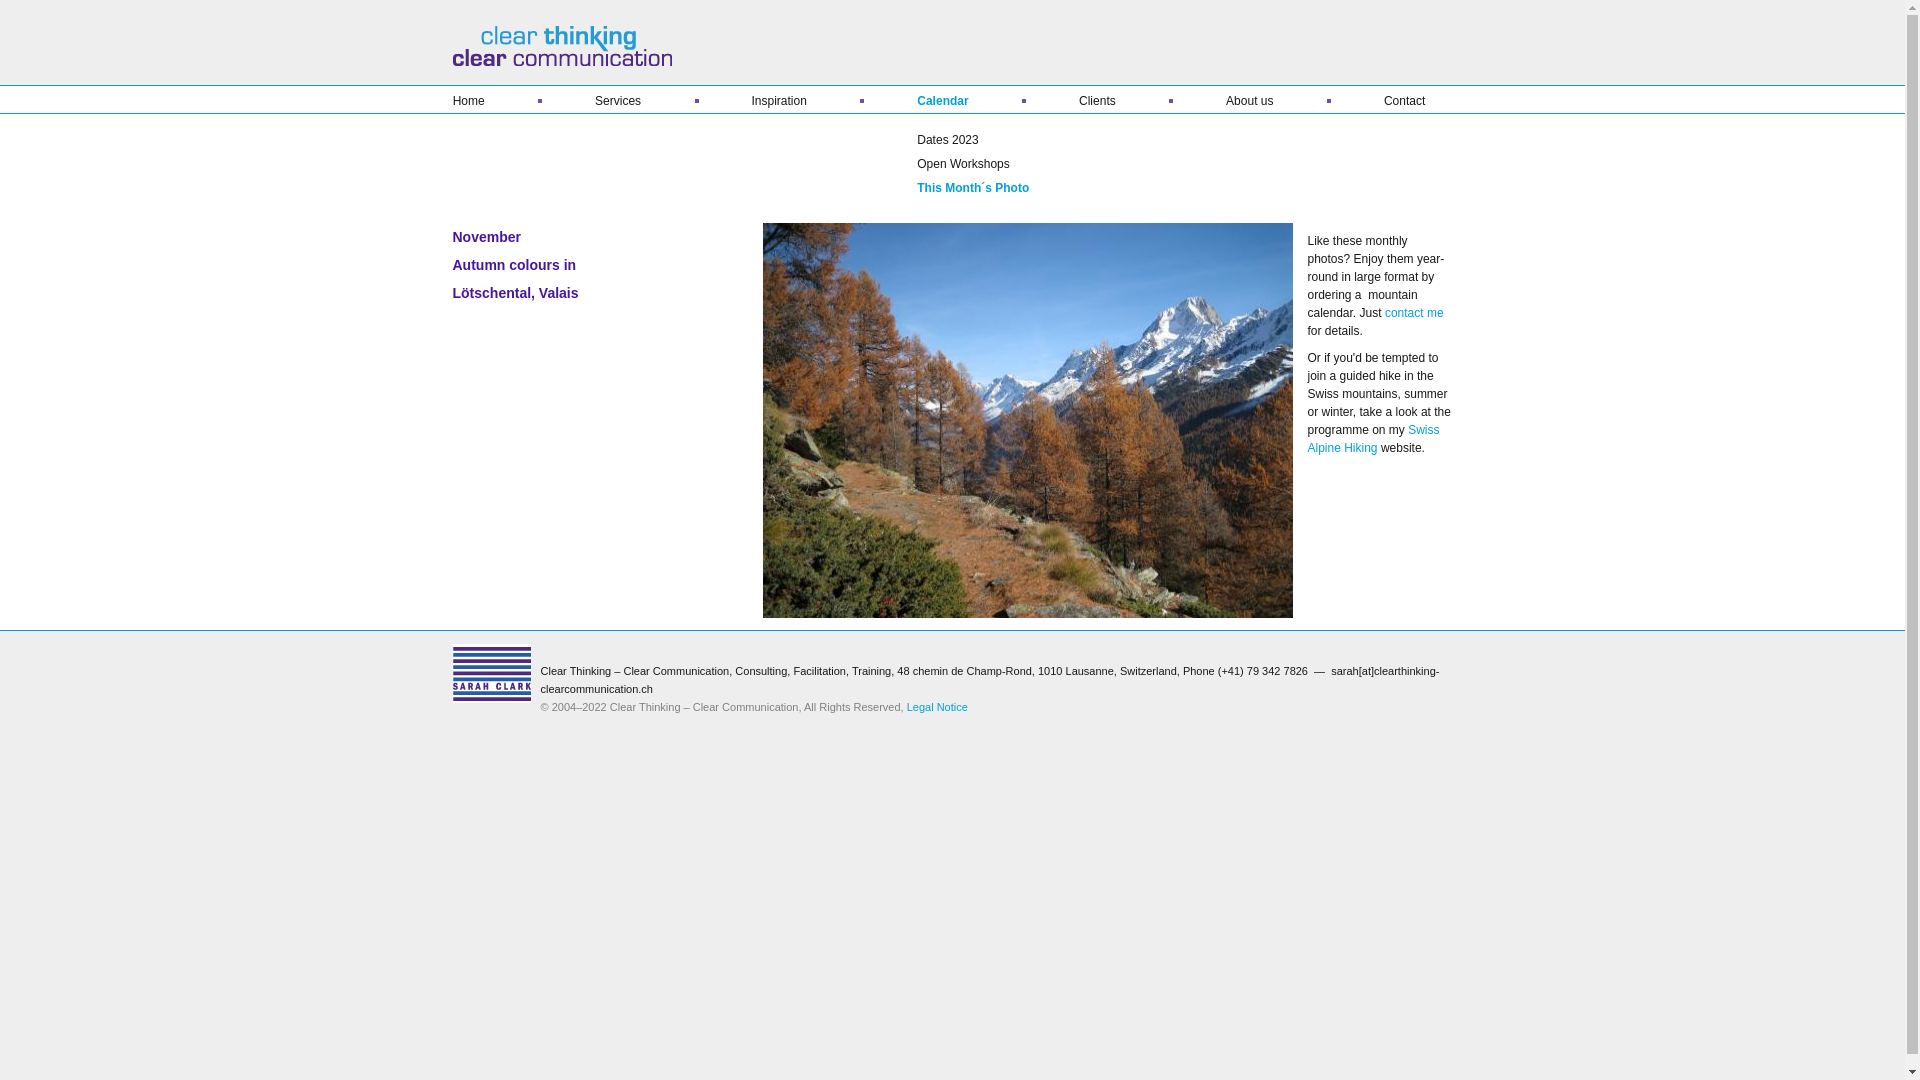 The image size is (1920, 1080). Describe the element at coordinates (945, 101) in the screenshot. I see `Calendar` at that location.